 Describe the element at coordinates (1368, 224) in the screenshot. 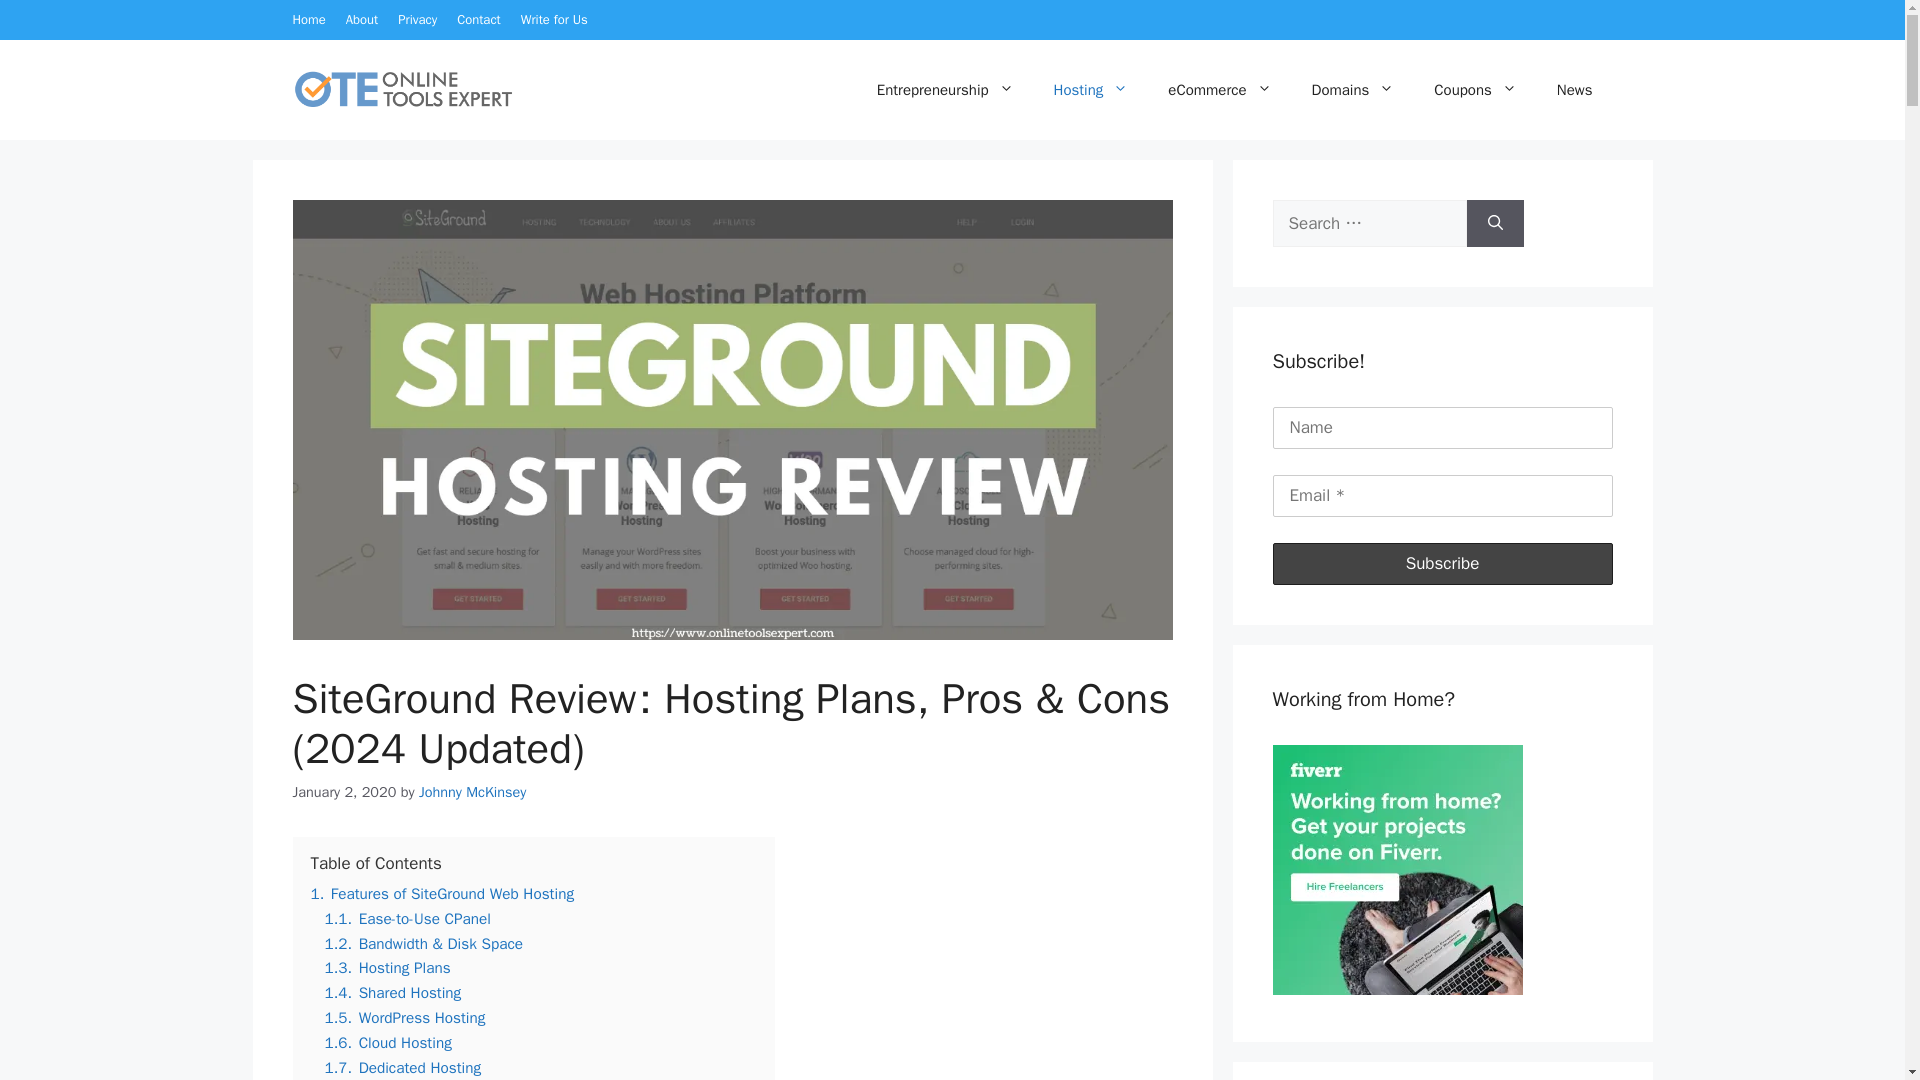

I see `Search for:` at that location.